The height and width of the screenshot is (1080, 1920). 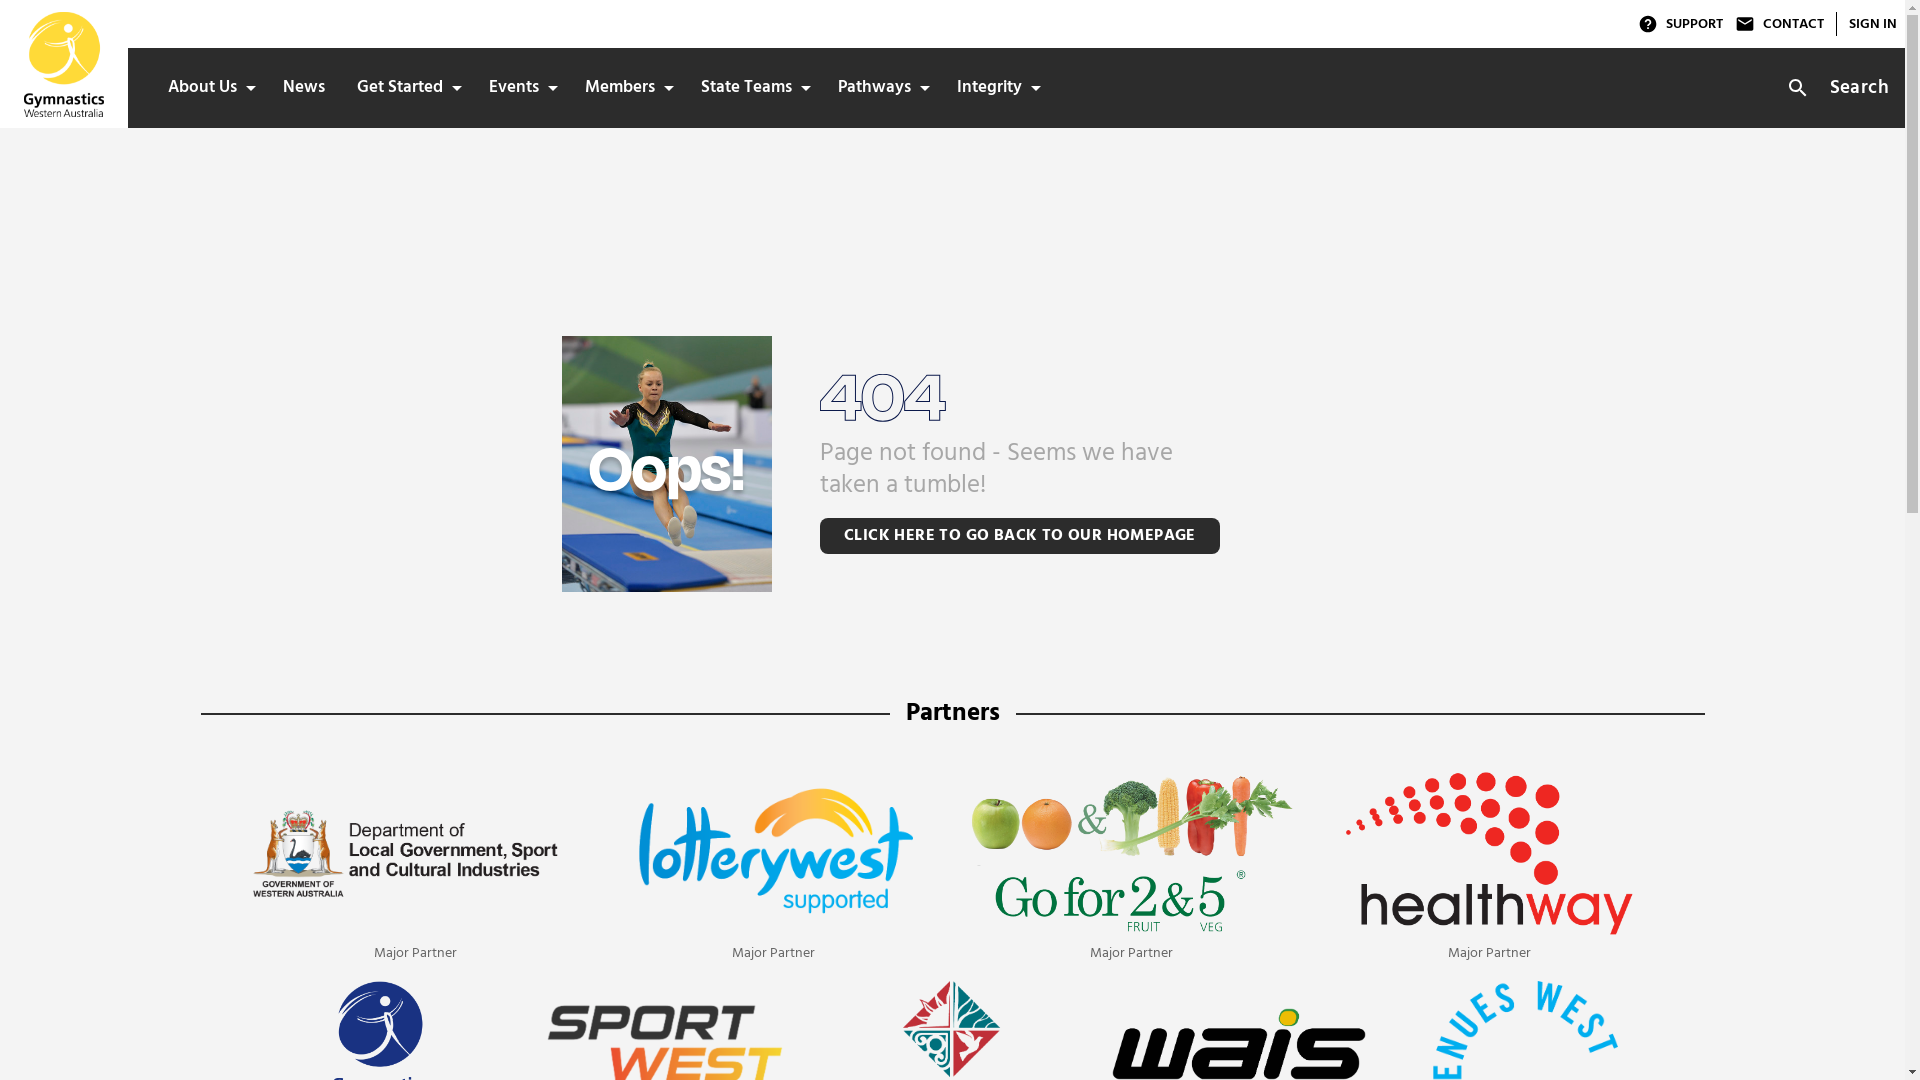 What do you see at coordinates (1873, 24) in the screenshot?
I see `SIGN IN` at bounding box center [1873, 24].